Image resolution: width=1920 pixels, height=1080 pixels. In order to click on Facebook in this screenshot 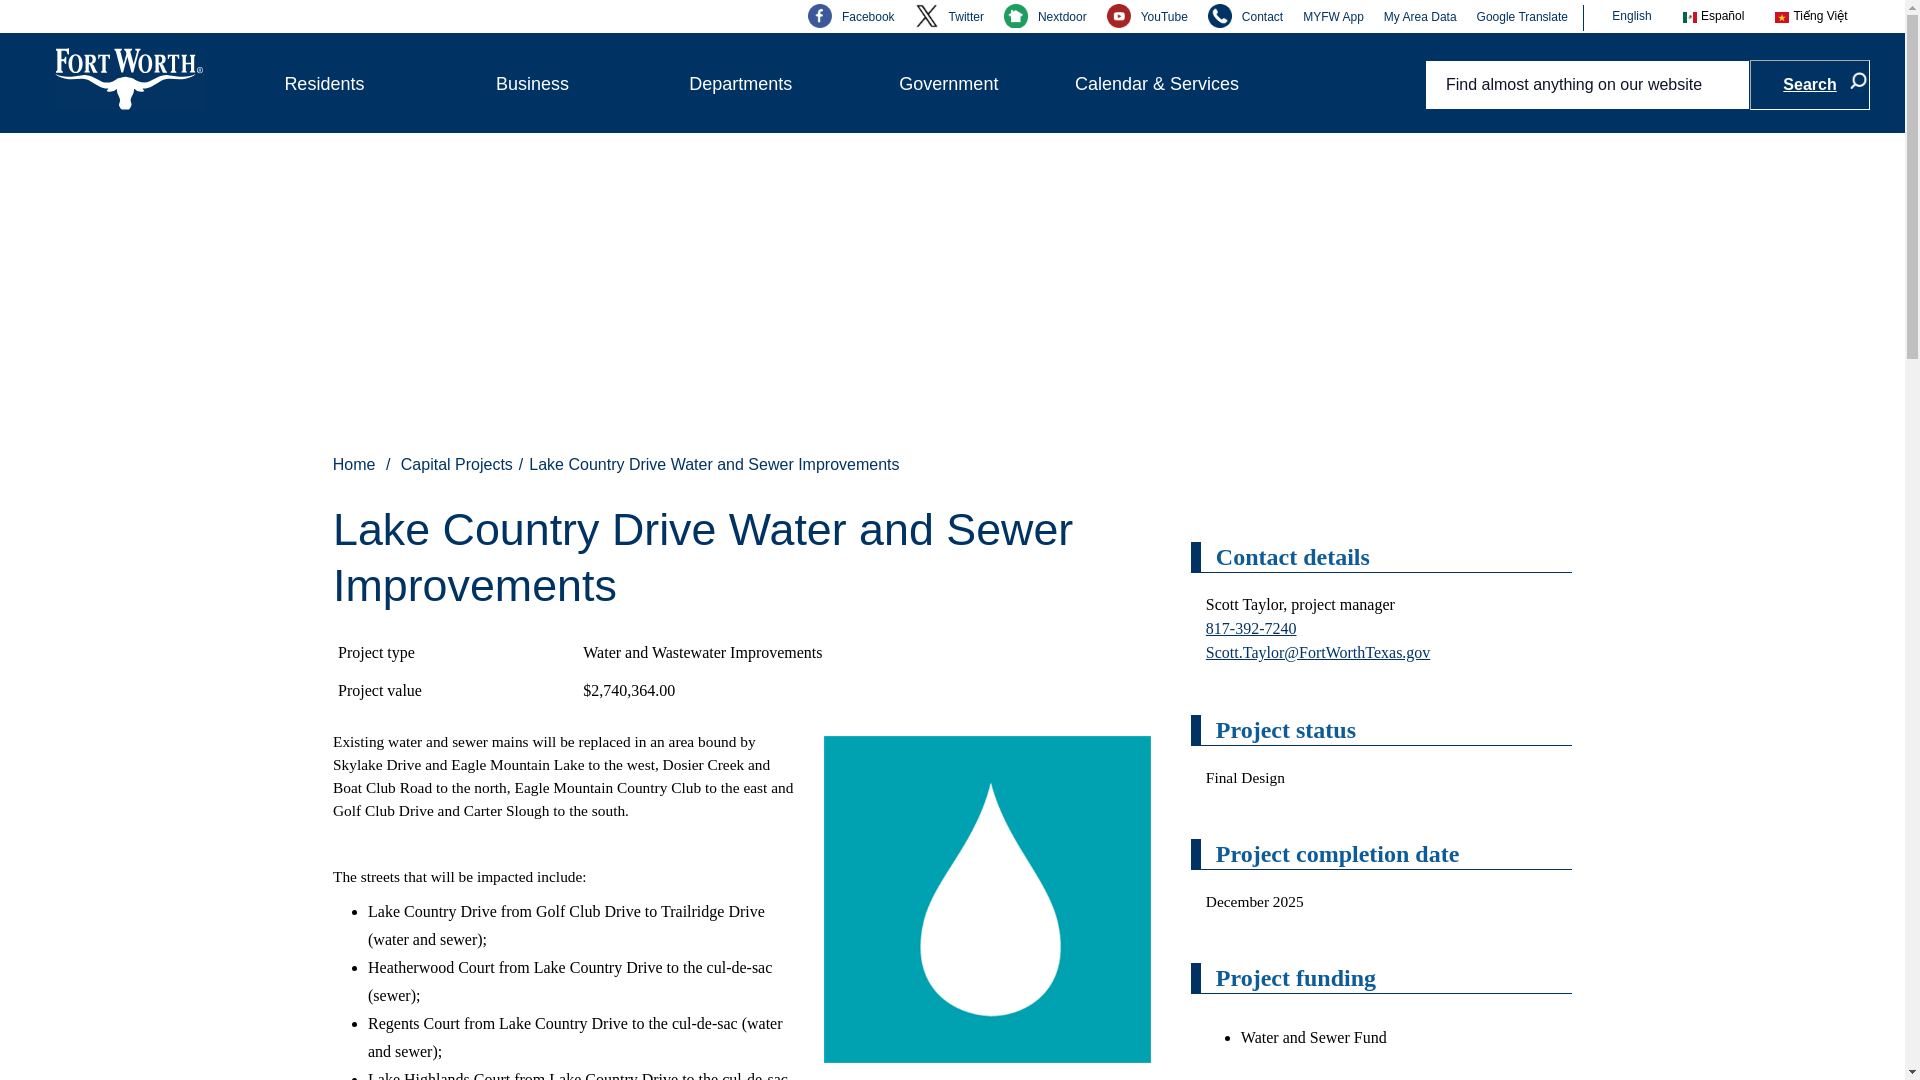, I will do `click(851, 16)`.